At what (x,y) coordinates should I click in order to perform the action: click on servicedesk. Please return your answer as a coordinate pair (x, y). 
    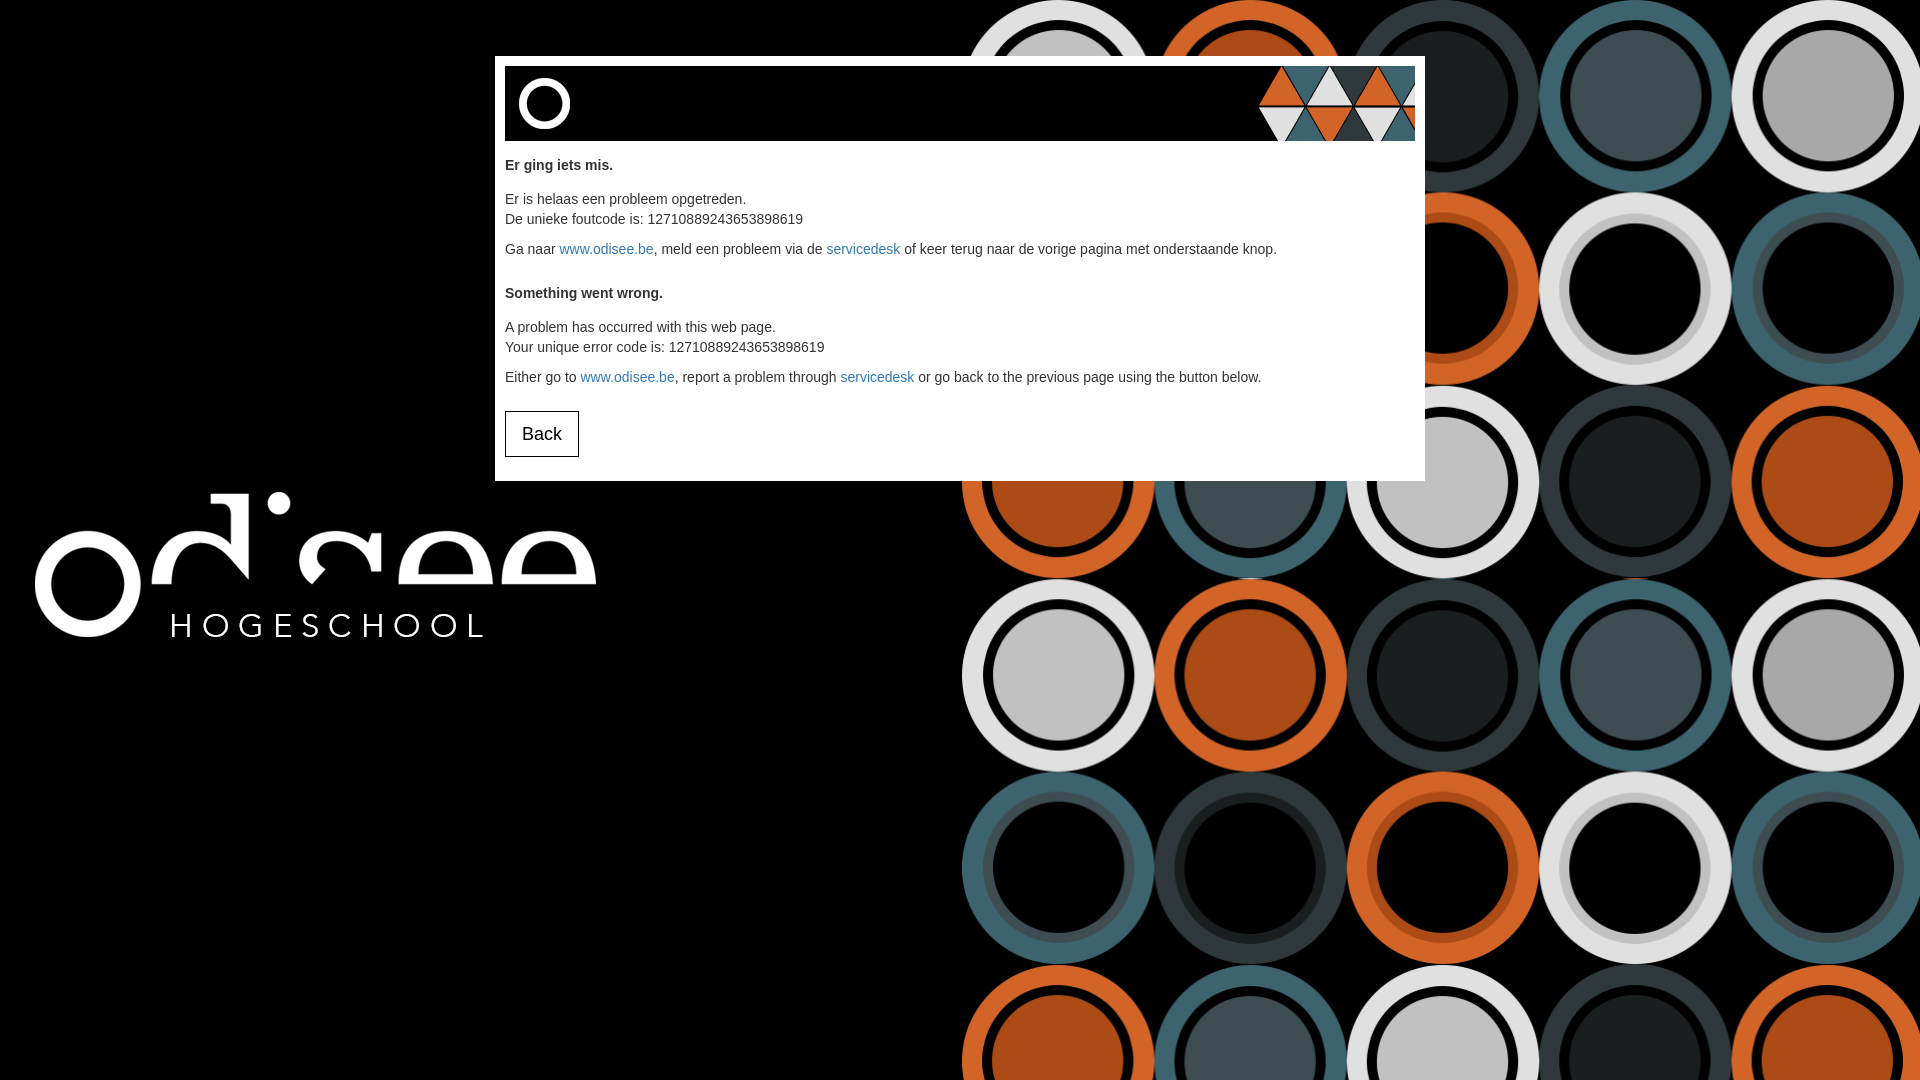
    Looking at the image, I should click on (863, 249).